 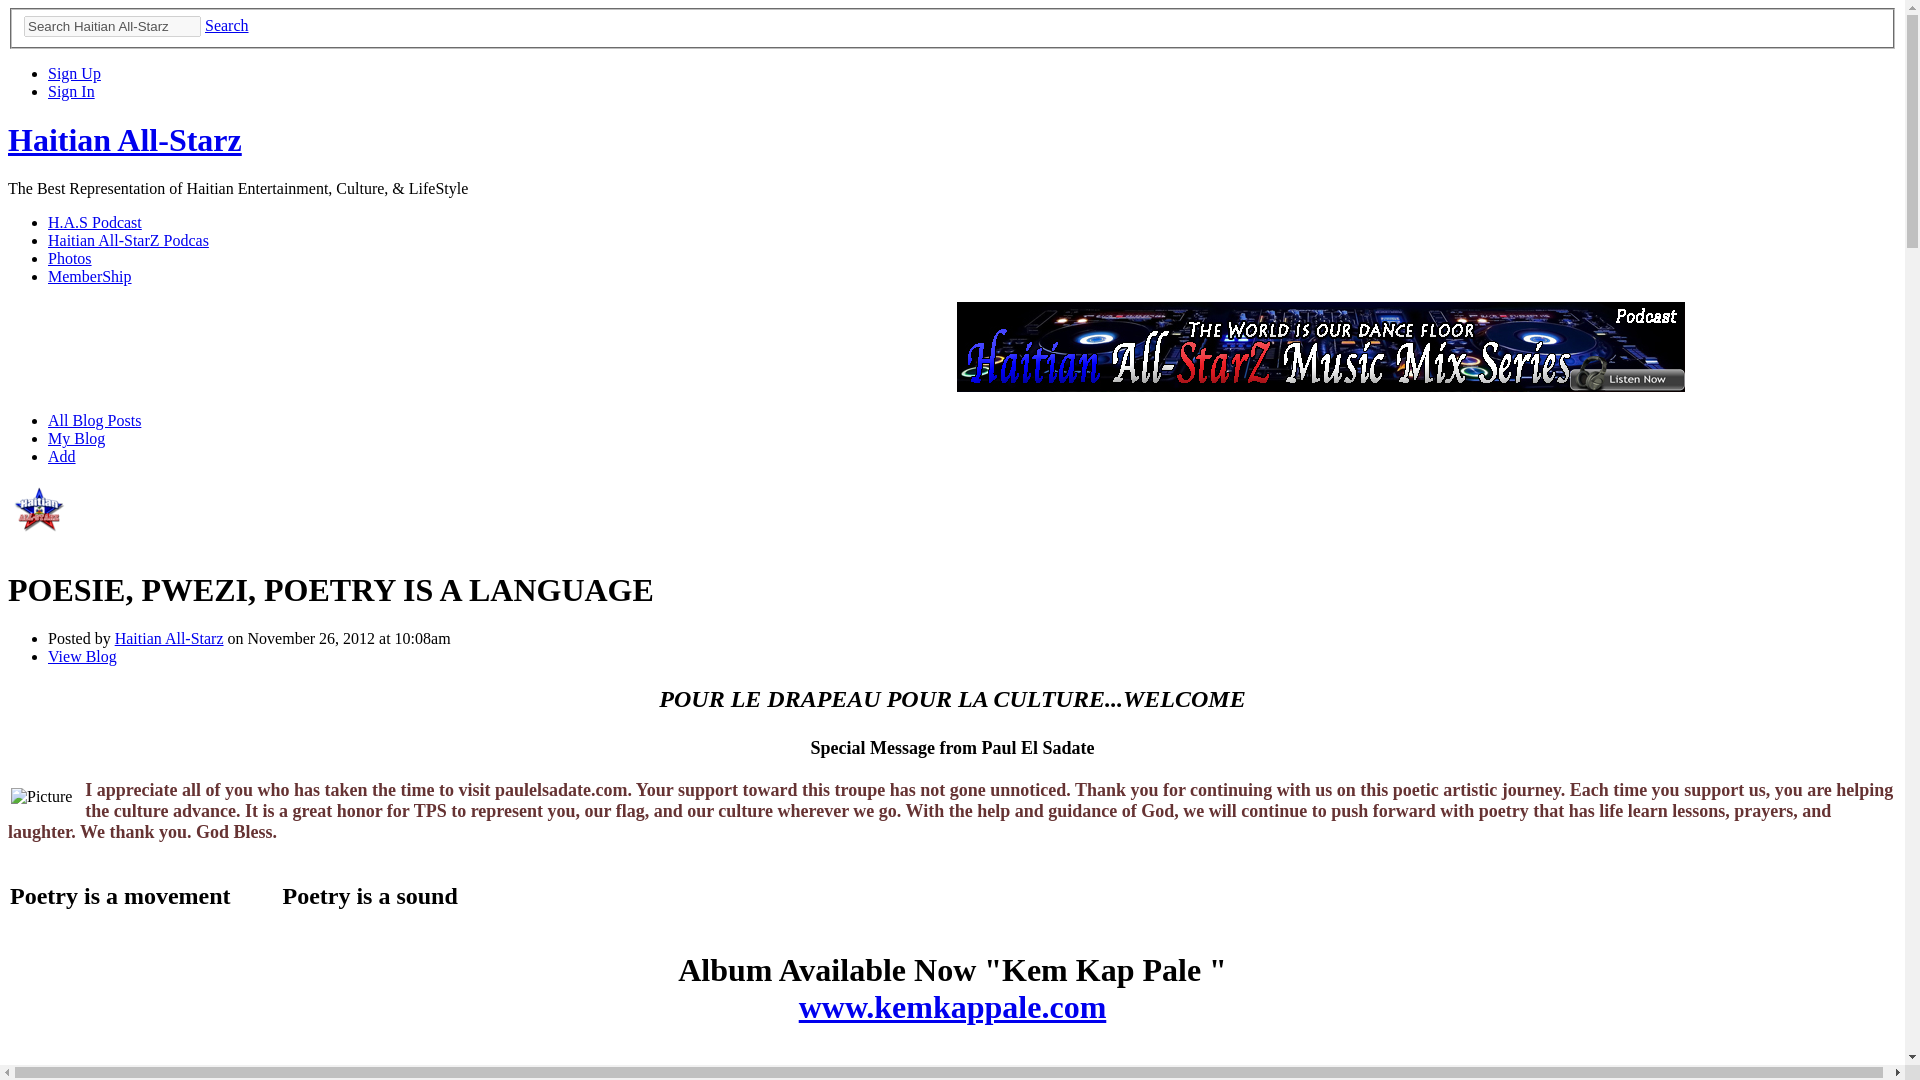 What do you see at coordinates (338, 638) in the screenshot?
I see `on November 26, 2012 at 10:08am` at bounding box center [338, 638].